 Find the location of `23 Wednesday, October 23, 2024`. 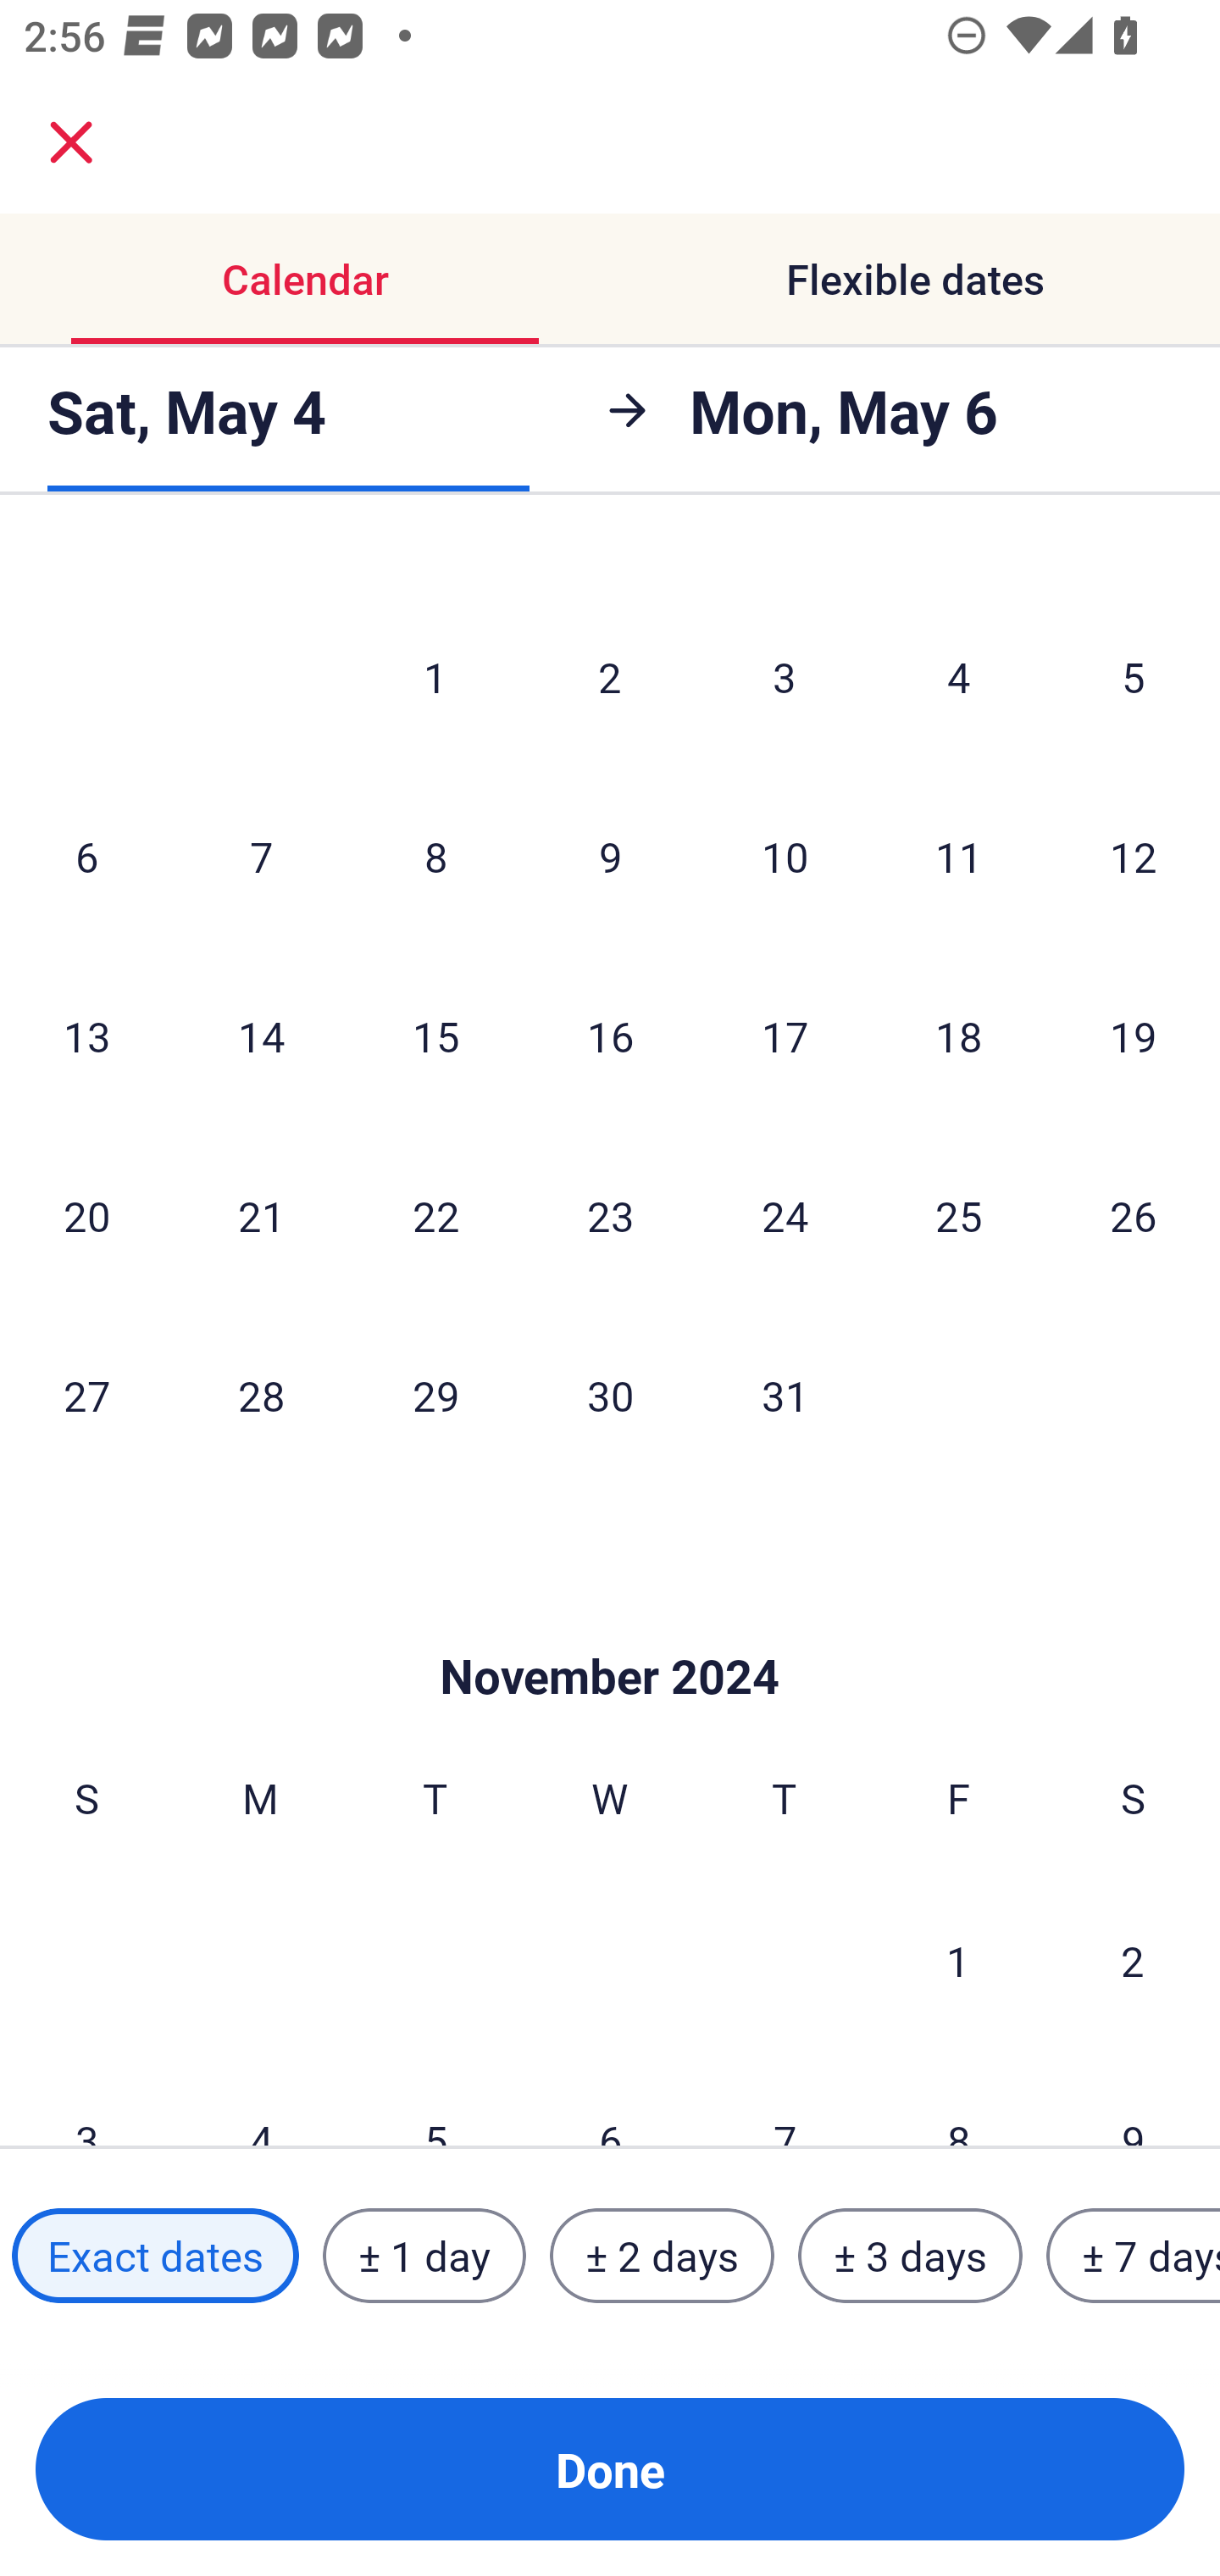

23 Wednesday, October 23, 2024 is located at coordinates (610, 1215).